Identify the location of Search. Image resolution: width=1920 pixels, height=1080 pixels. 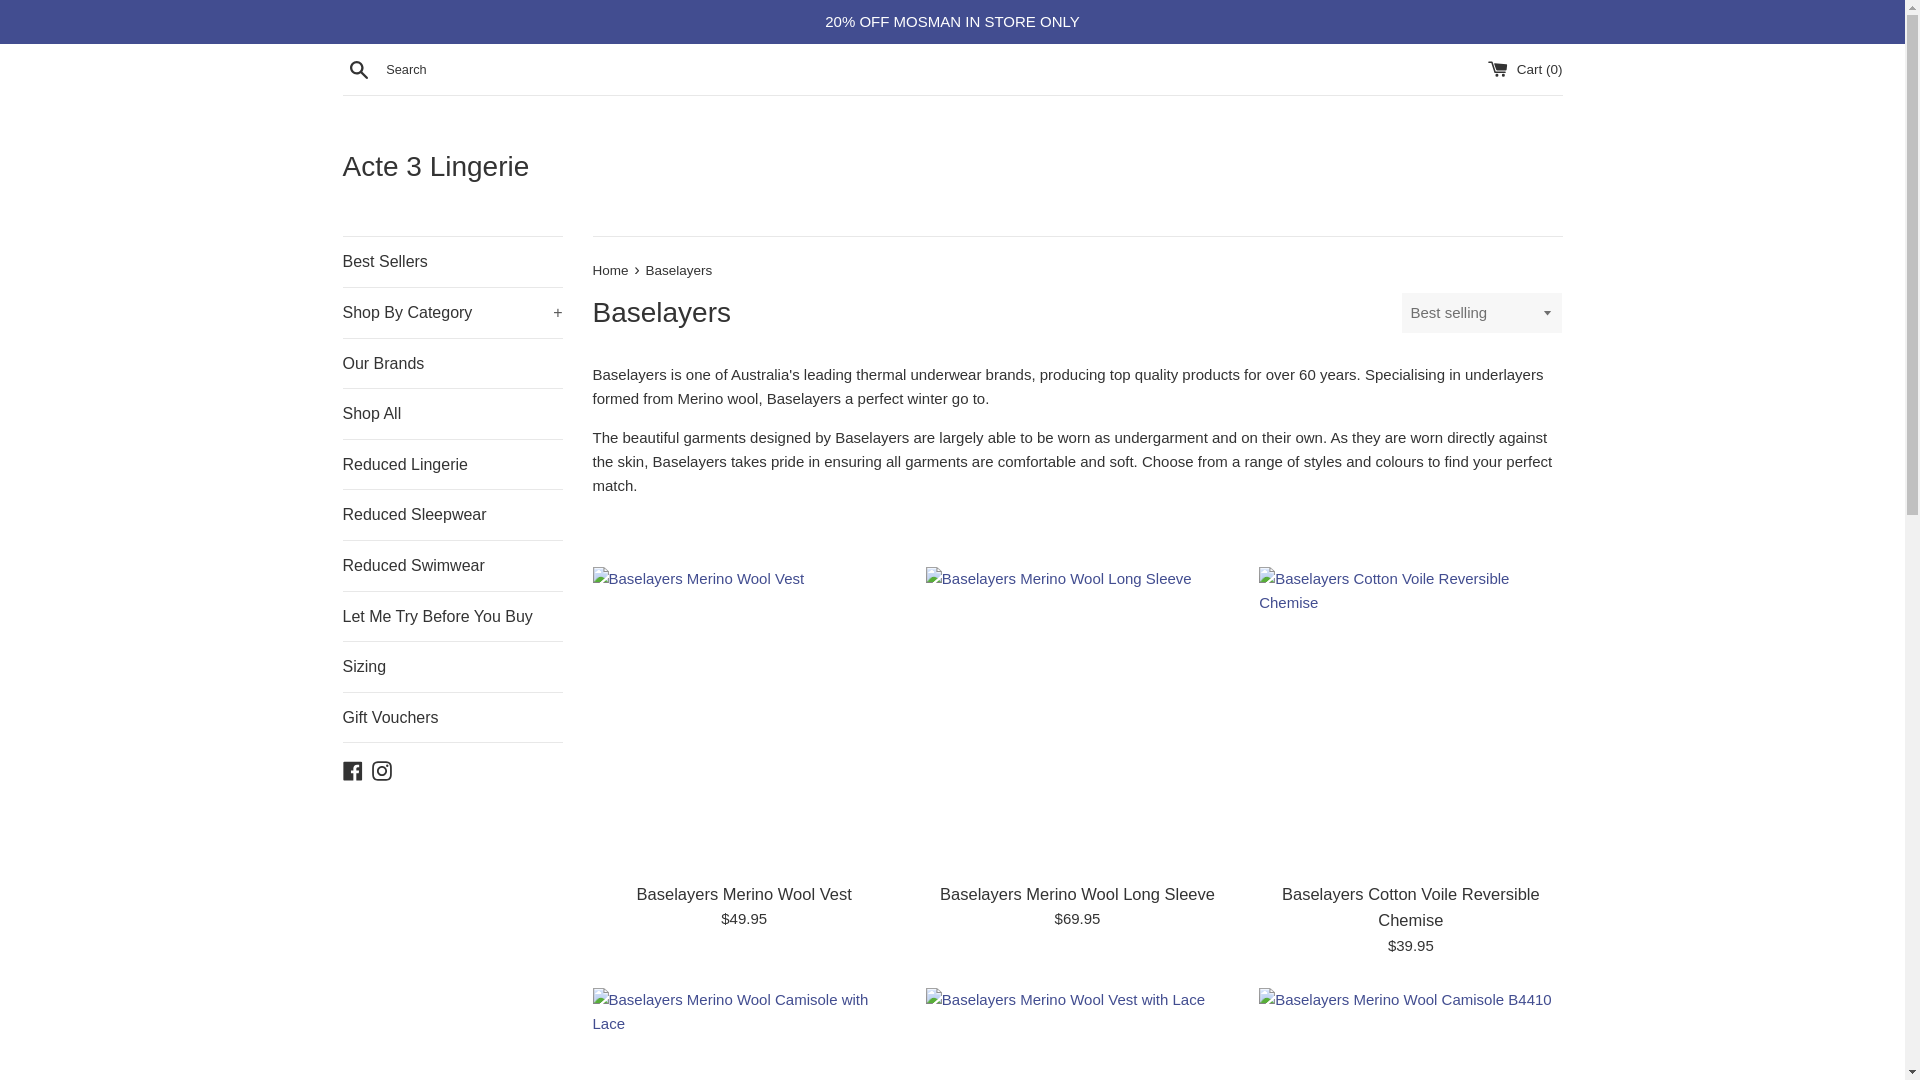
(358, 69).